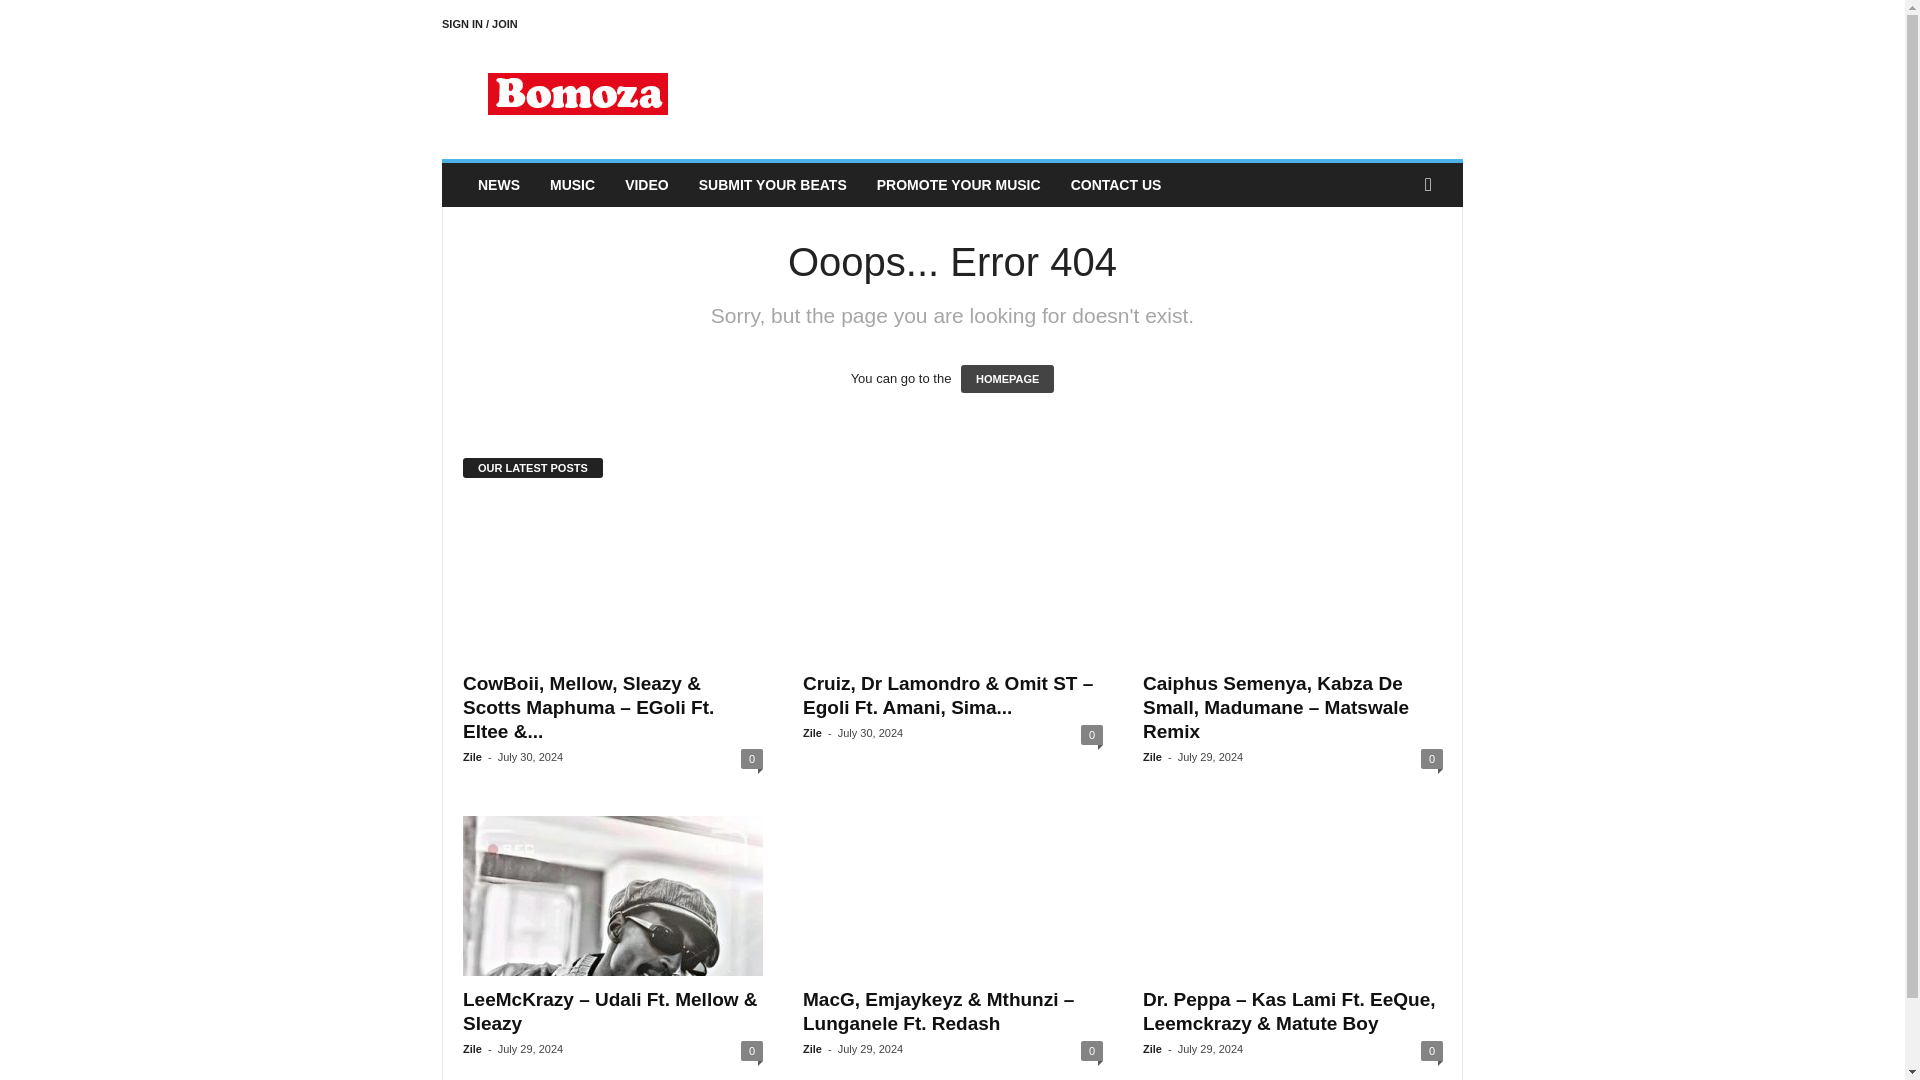 This screenshot has height=1080, width=1920. Describe the element at coordinates (472, 756) in the screenshot. I see `Zile` at that location.